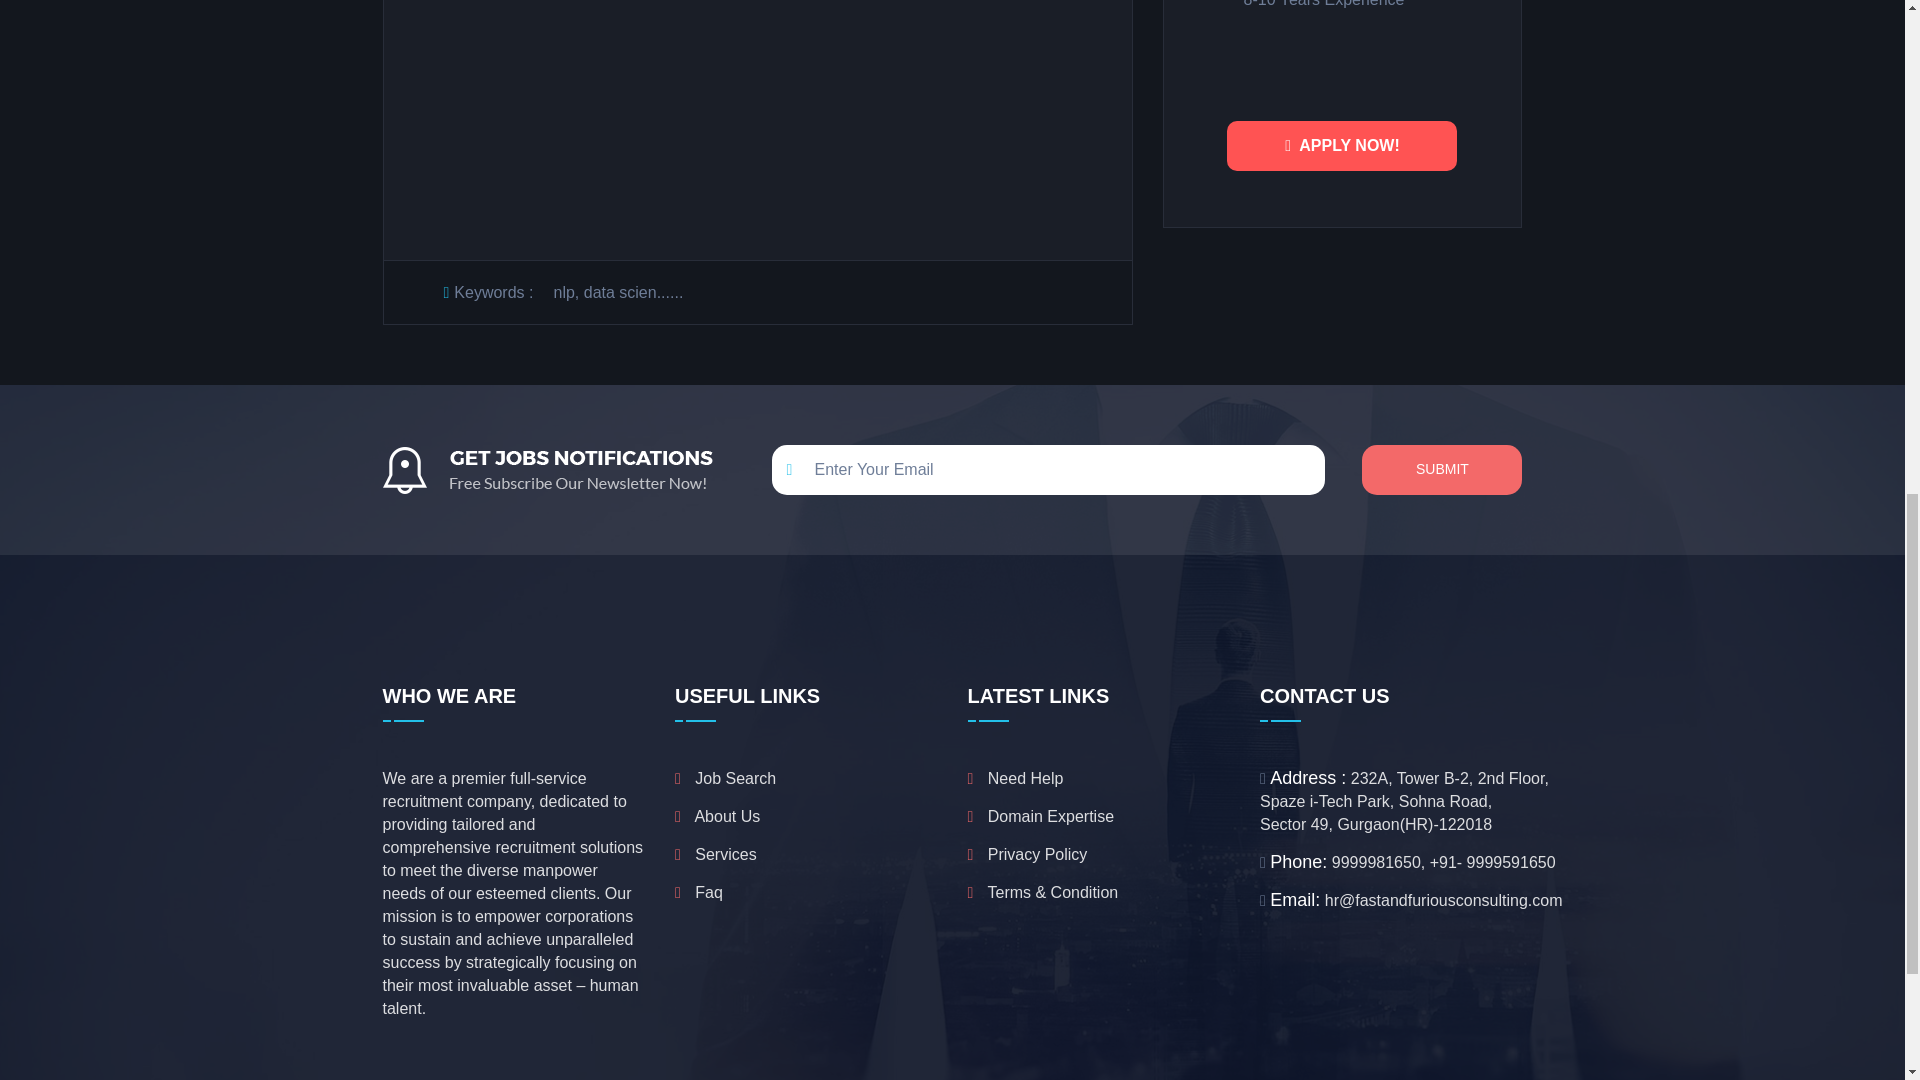 This screenshot has width=1920, height=1080. I want to click on Domain Expertise, so click(1041, 816).